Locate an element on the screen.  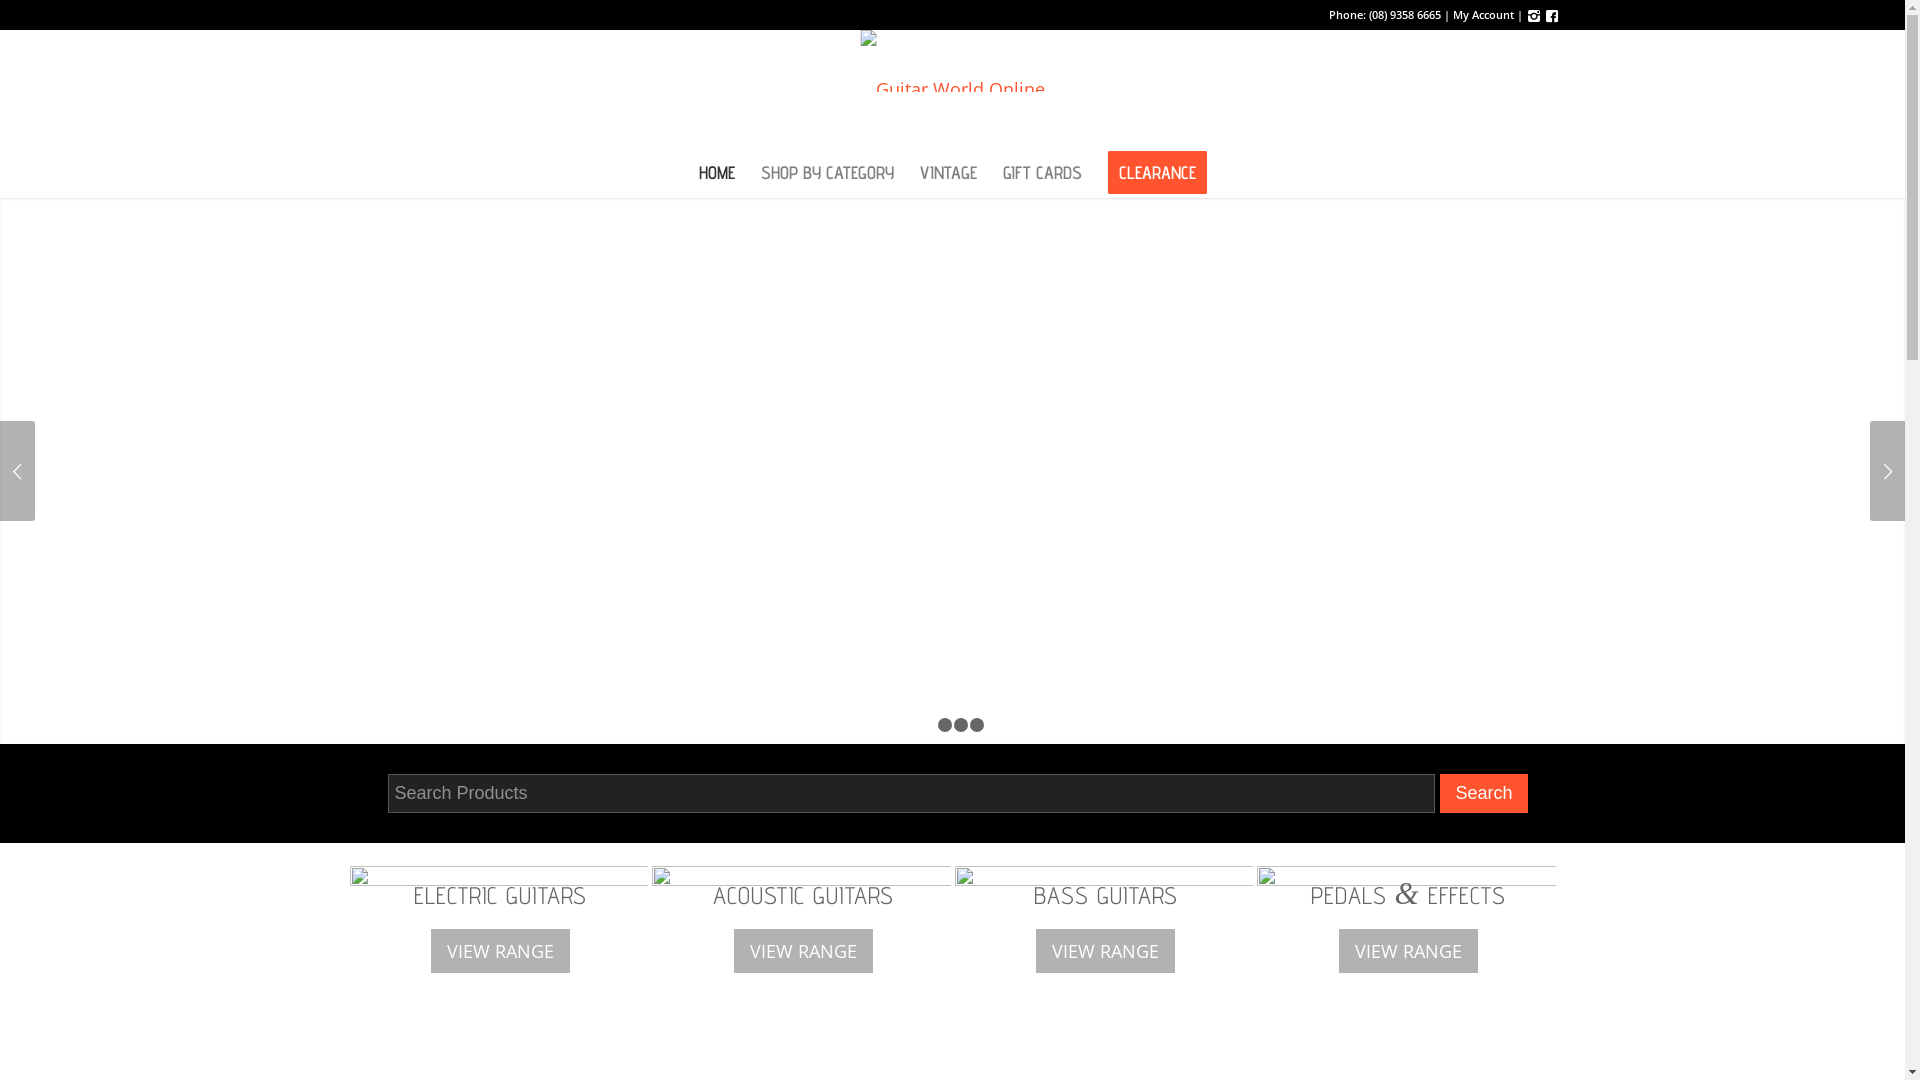
2 is located at coordinates (945, 725).